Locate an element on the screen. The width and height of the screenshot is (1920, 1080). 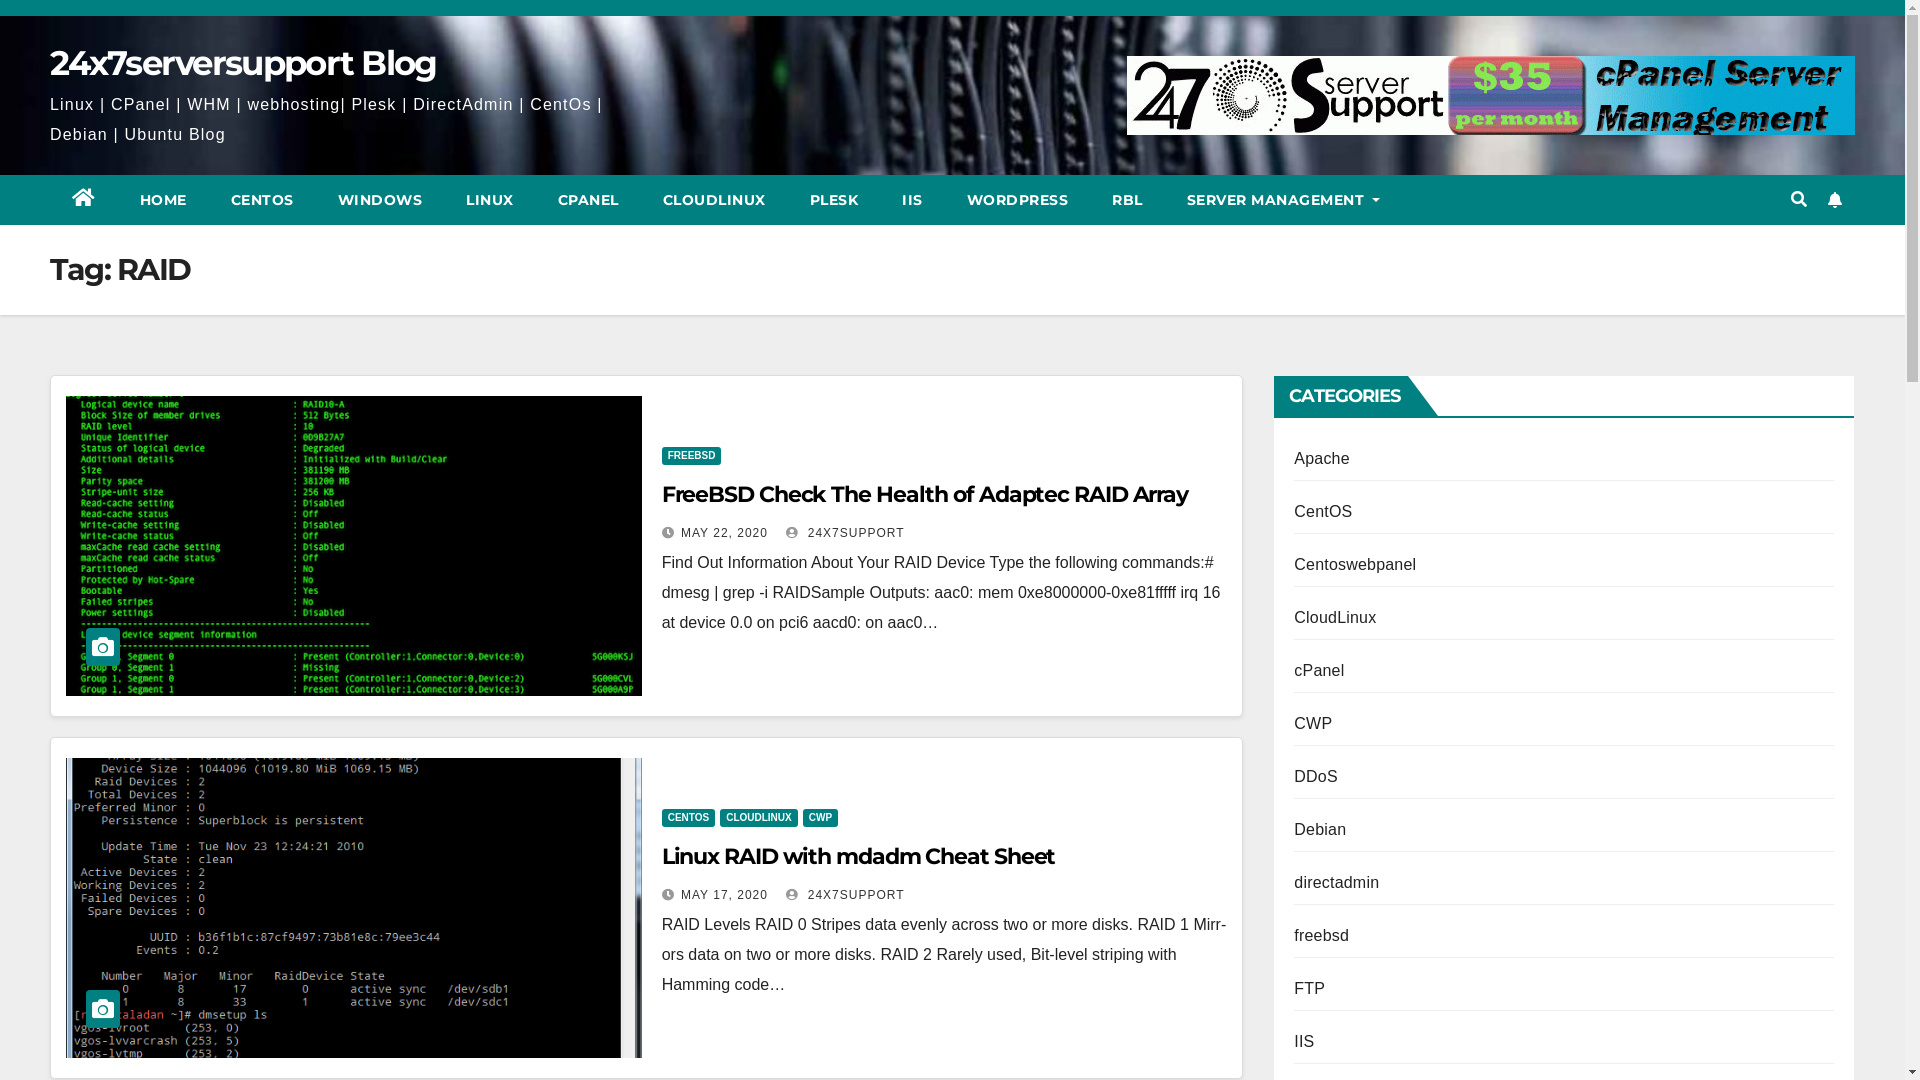
WINDOWS is located at coordinates (380, 200).